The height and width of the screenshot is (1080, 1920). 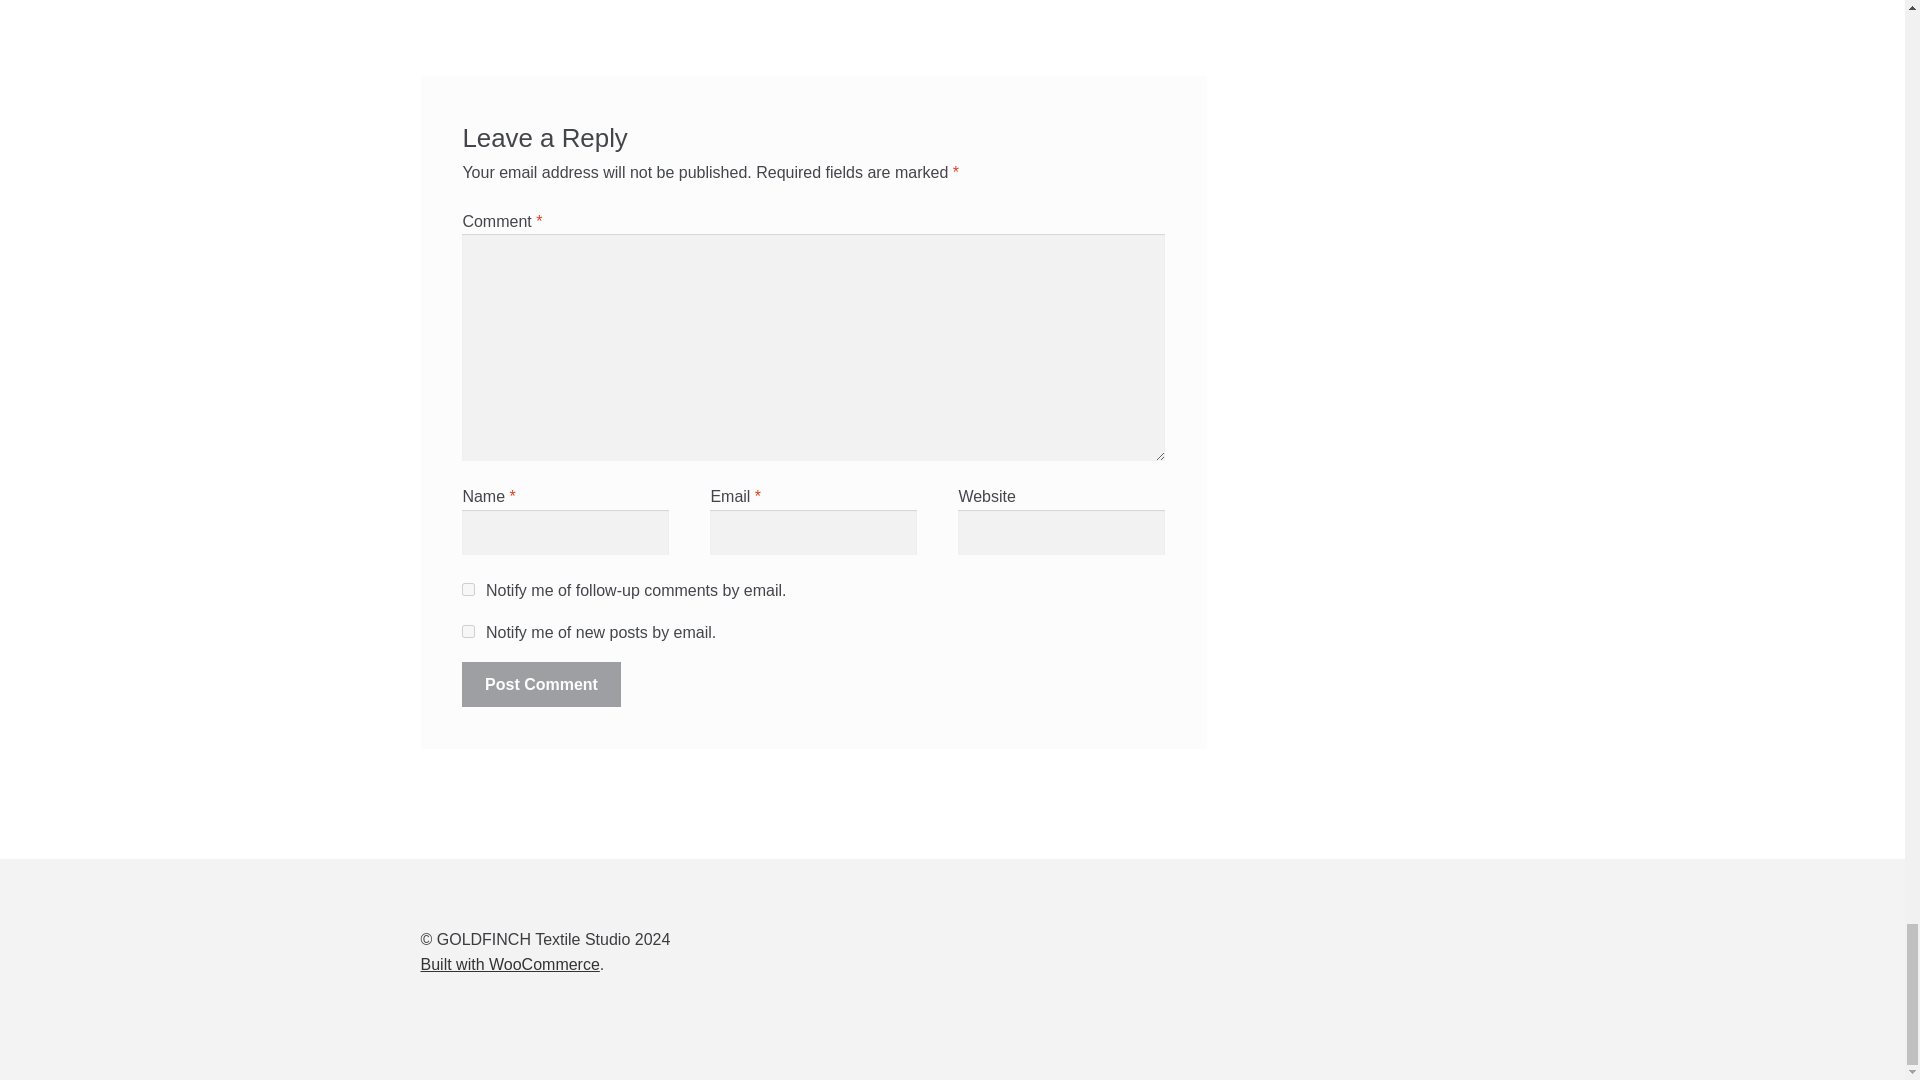 I want to click on WooCommerce - The Best eCommerce Platform for WordPress, so click(x=510, y=964).